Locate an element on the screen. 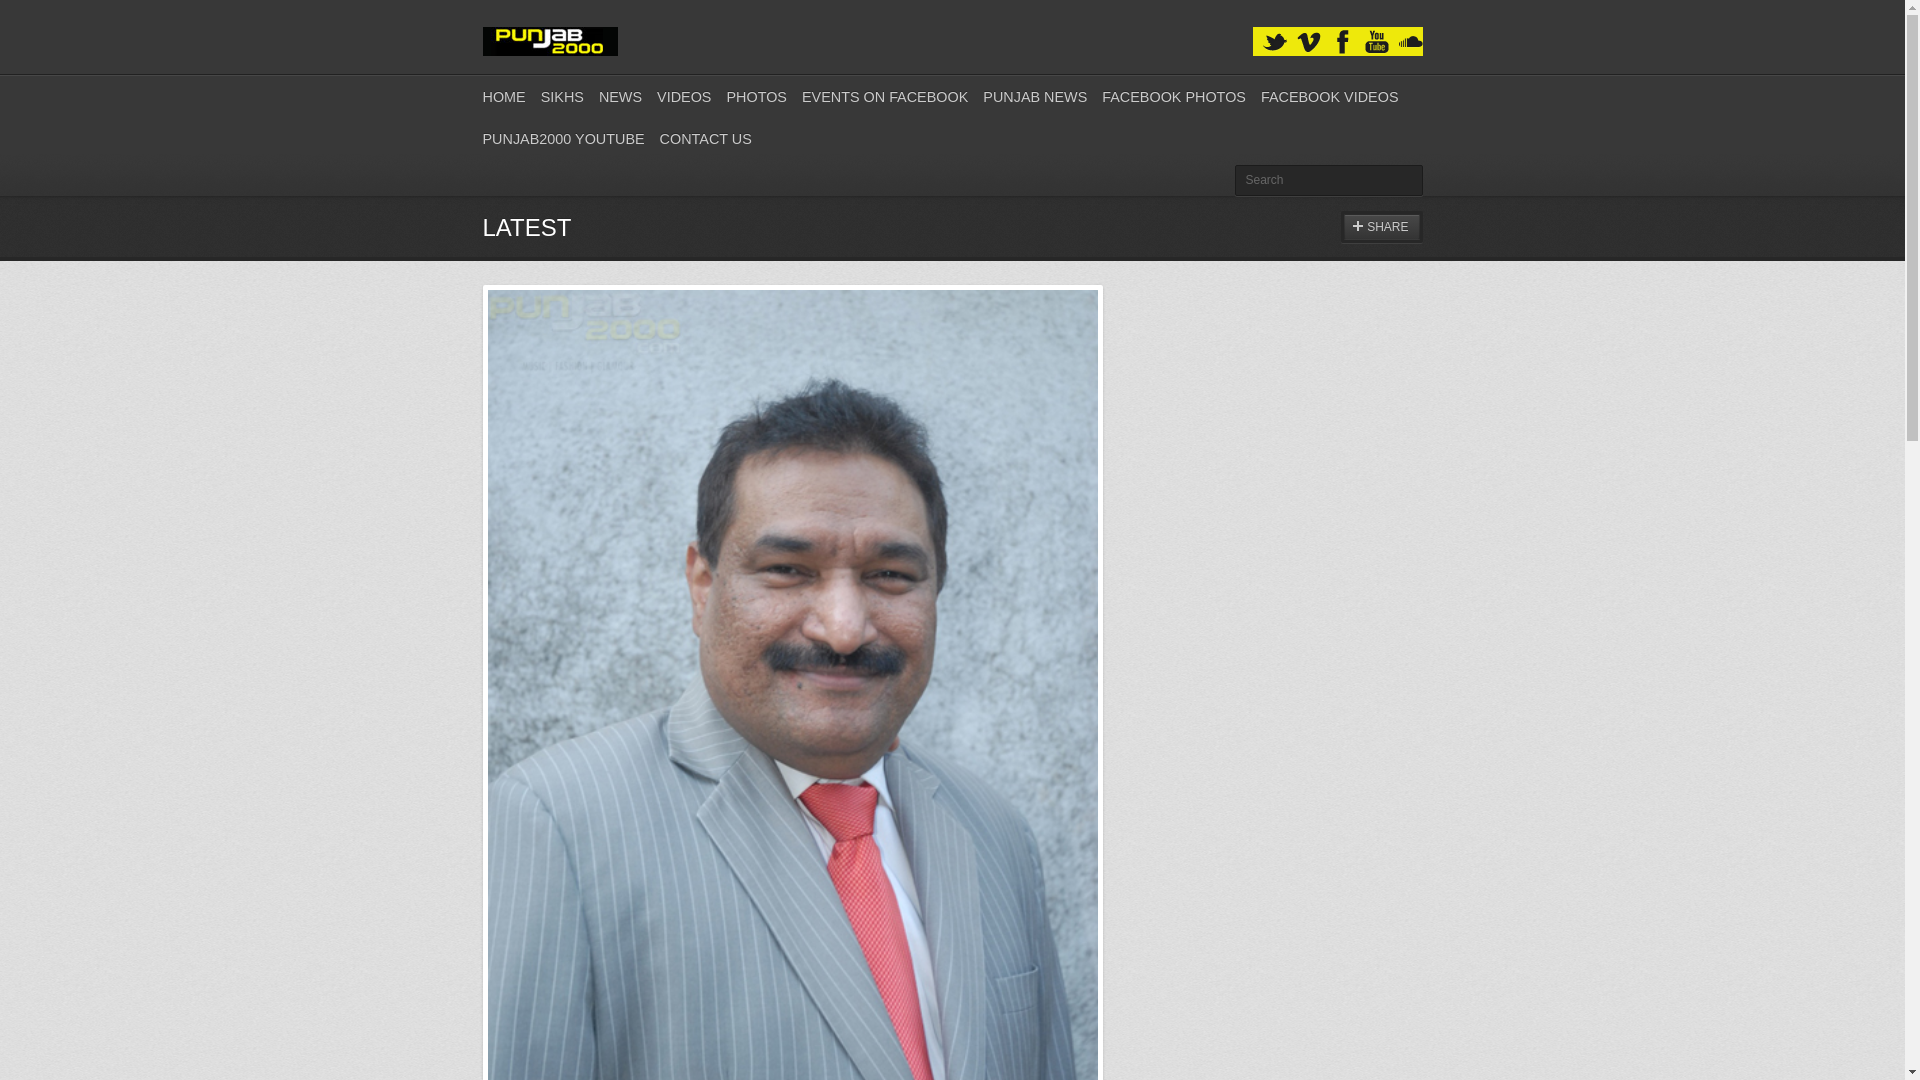 The width and height of the screenshot is (1920, 1080). FACEBOOK PHOTOS is located at coordinates (1174, 96).